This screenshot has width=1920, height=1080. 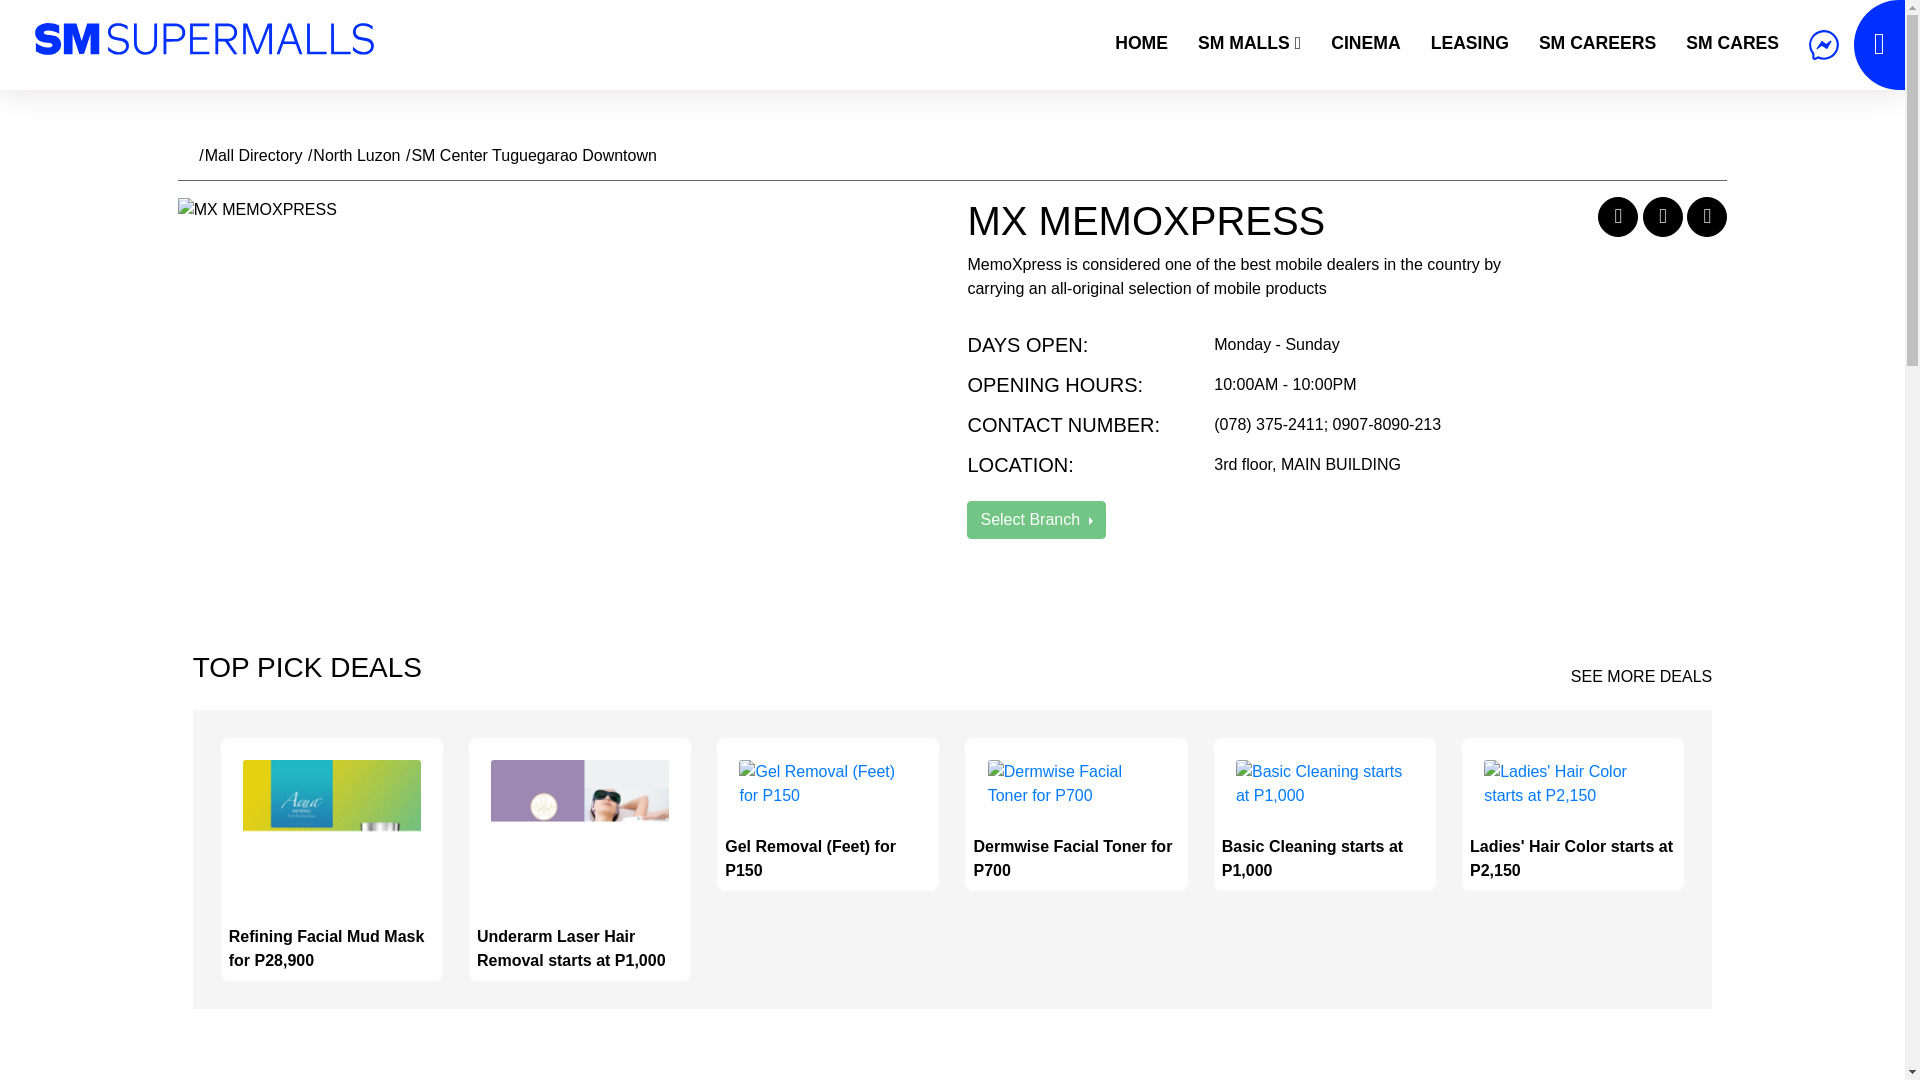 What do you see at coordinates (1365, 42) in the screenshot?
I see `CINEMA` at bounding box center [1365, 42].